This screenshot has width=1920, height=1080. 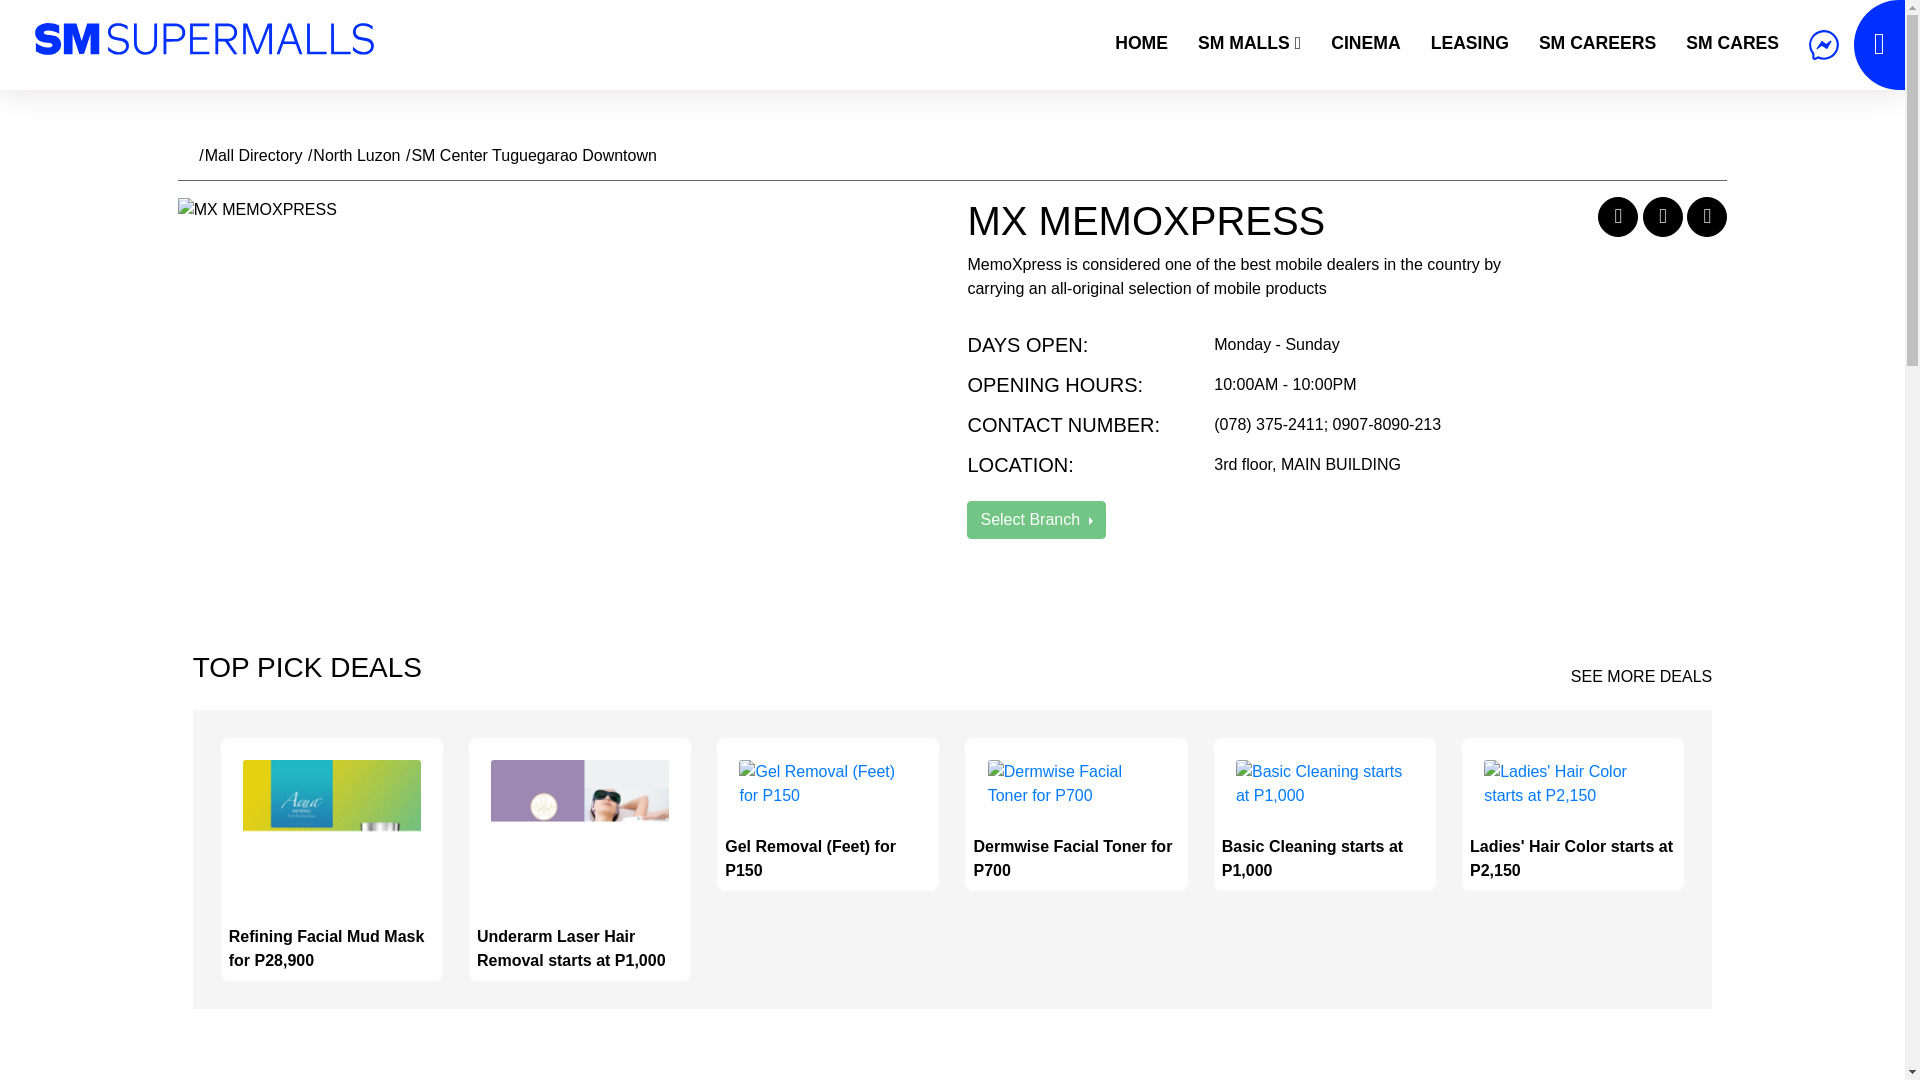 What do you see at coordinates (1365, 42) in the screenshot?
I see `CINEMA` at bounding box center [1365, 42].